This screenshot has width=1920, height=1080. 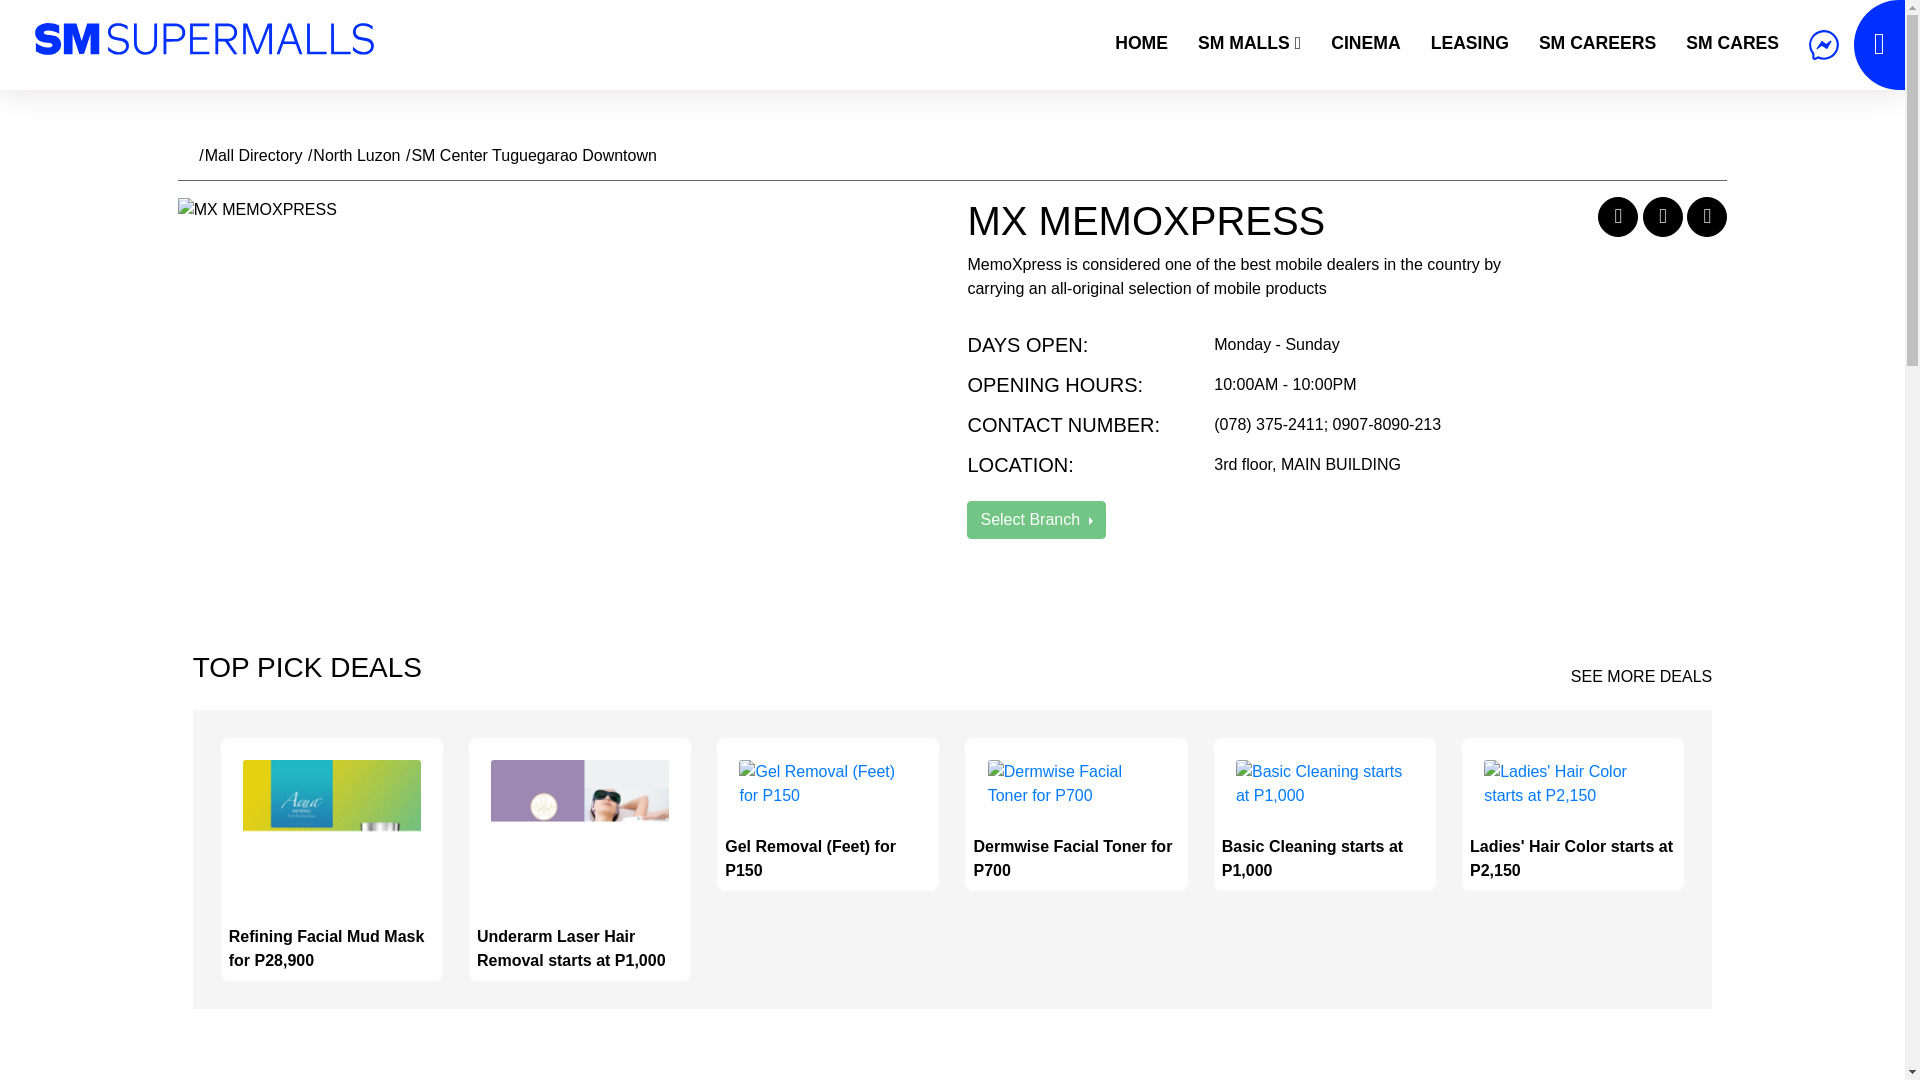 What do you see at coordinates (1365, 42) in the screenshot?
I see `CINEMA` at bounding box center [1365, 42].